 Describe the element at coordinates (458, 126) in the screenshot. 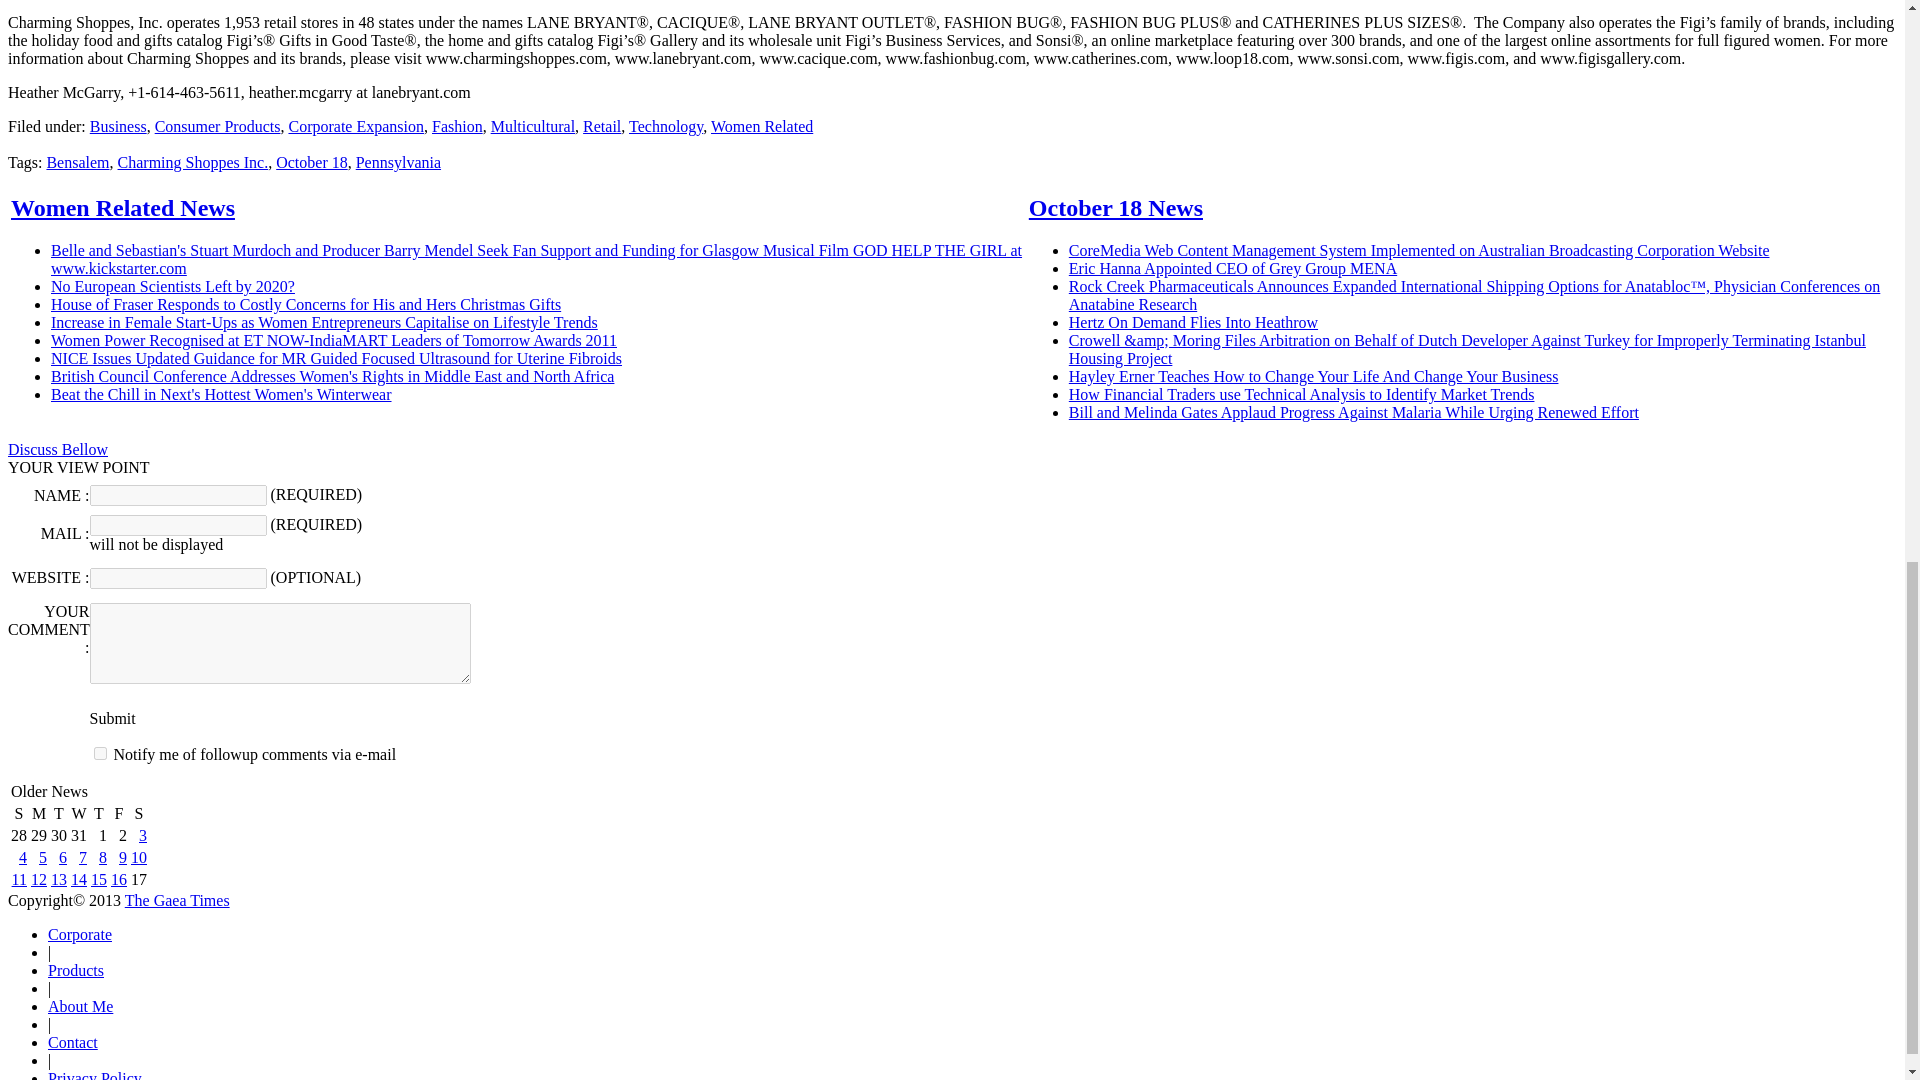

I see `Fashion` at that location.